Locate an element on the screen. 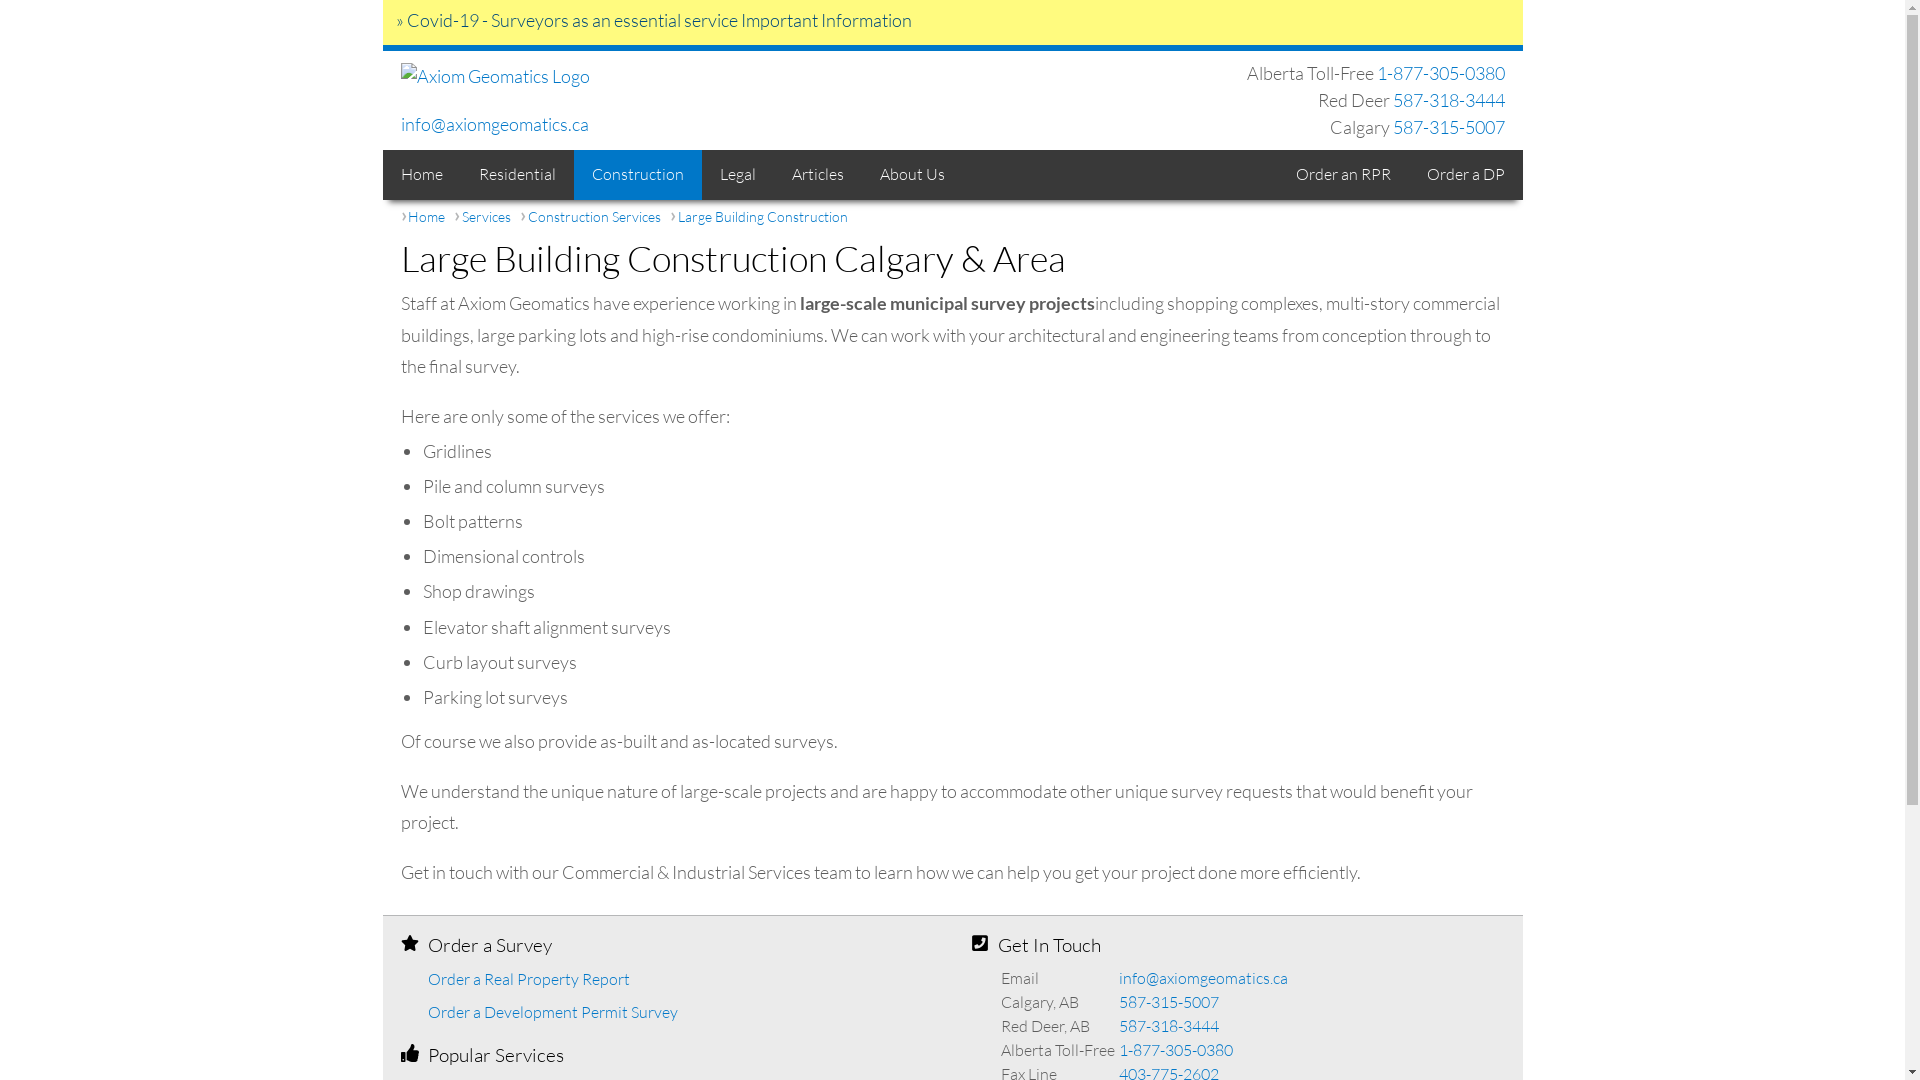  Construction Services is located at coordinates (594, 217).